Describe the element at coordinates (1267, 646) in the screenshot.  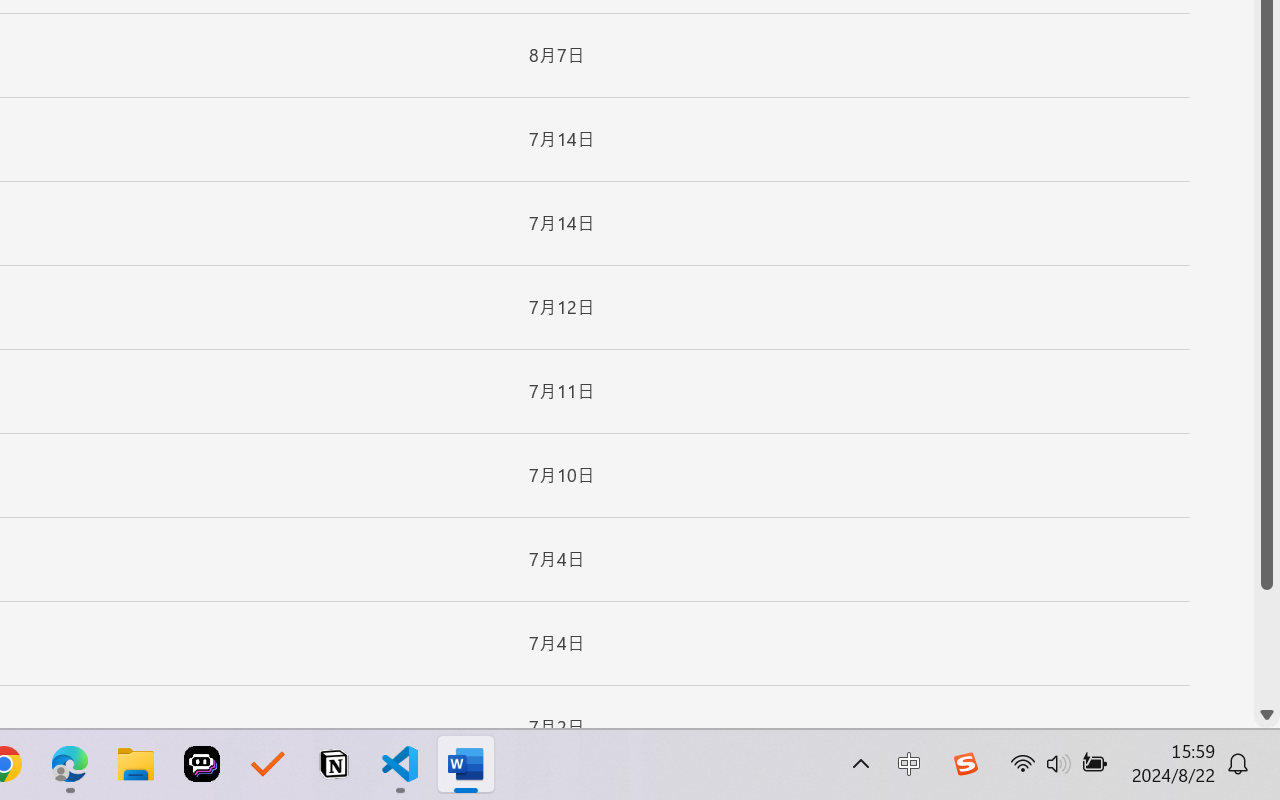
I see `Page down` at that location.